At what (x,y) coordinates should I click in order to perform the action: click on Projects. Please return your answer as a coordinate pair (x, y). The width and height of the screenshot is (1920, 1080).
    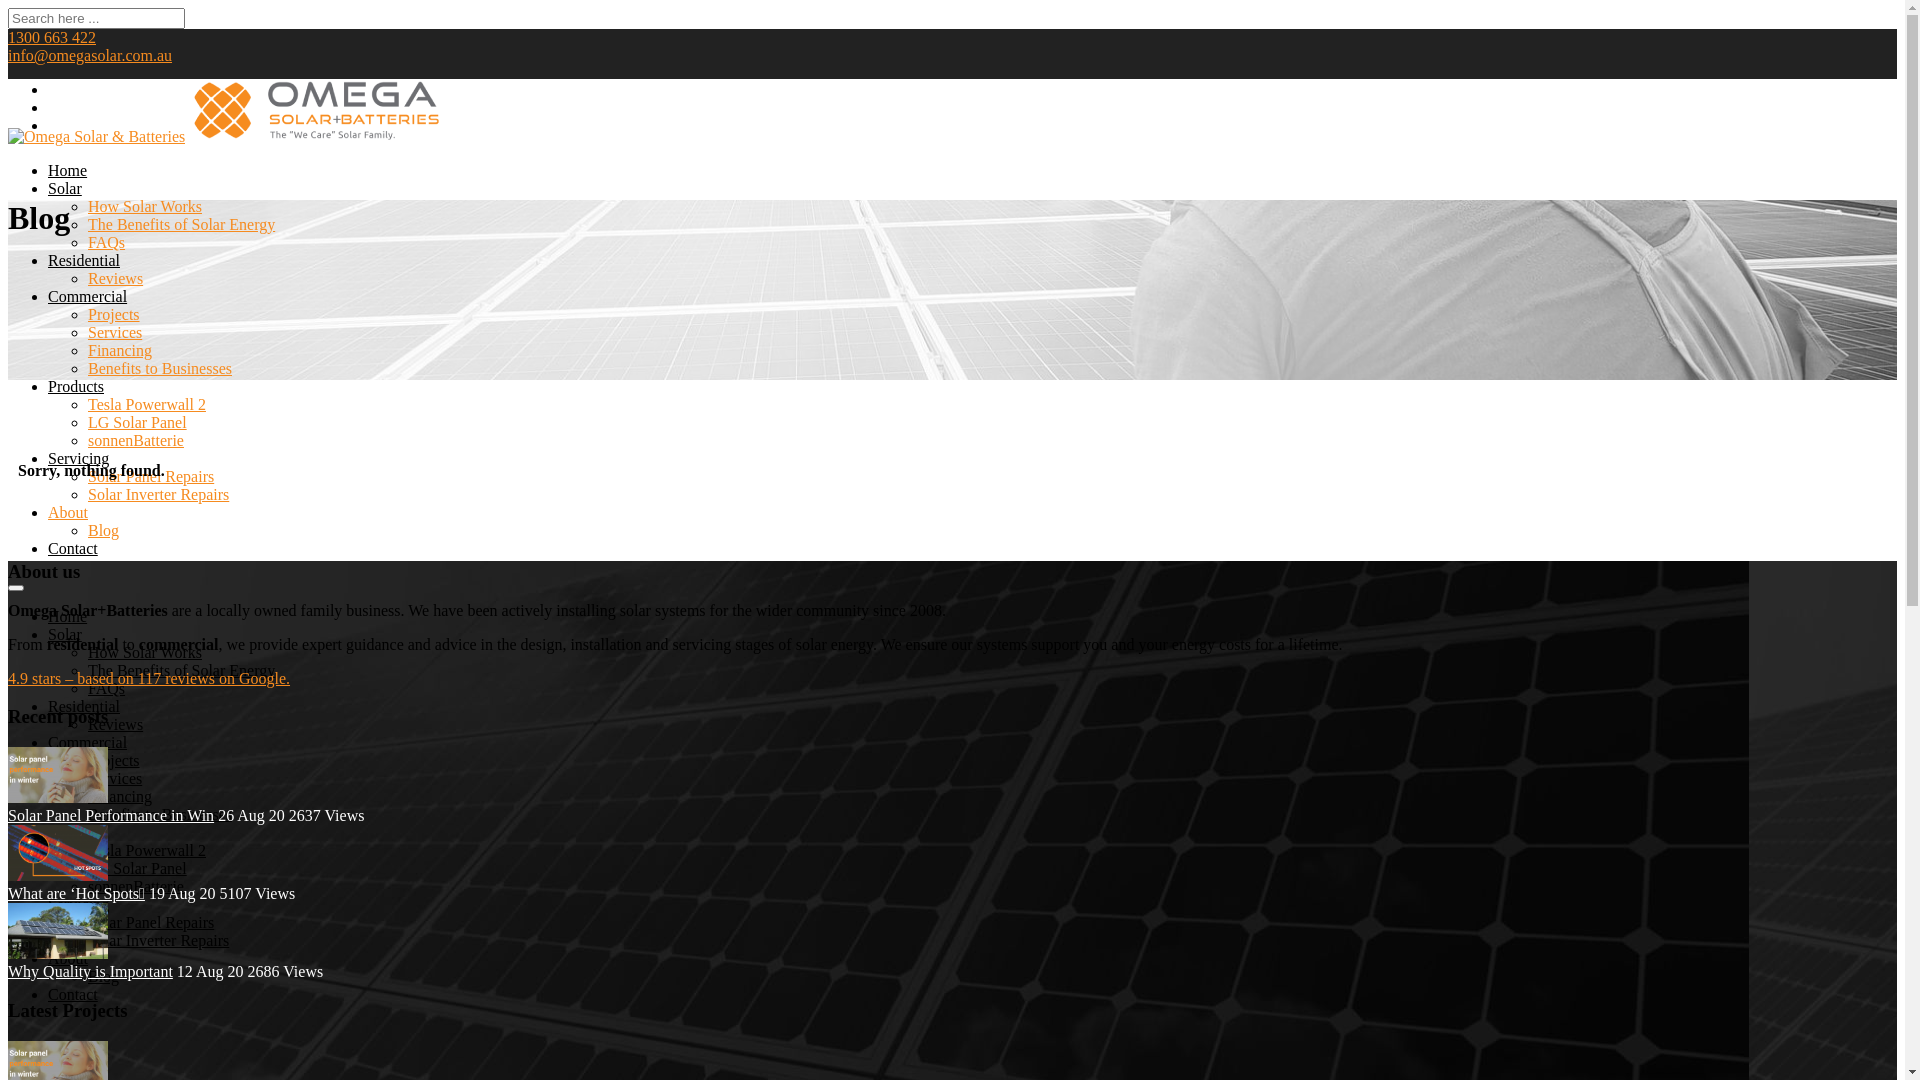
    Looking at the image, I should click on (114, 760).